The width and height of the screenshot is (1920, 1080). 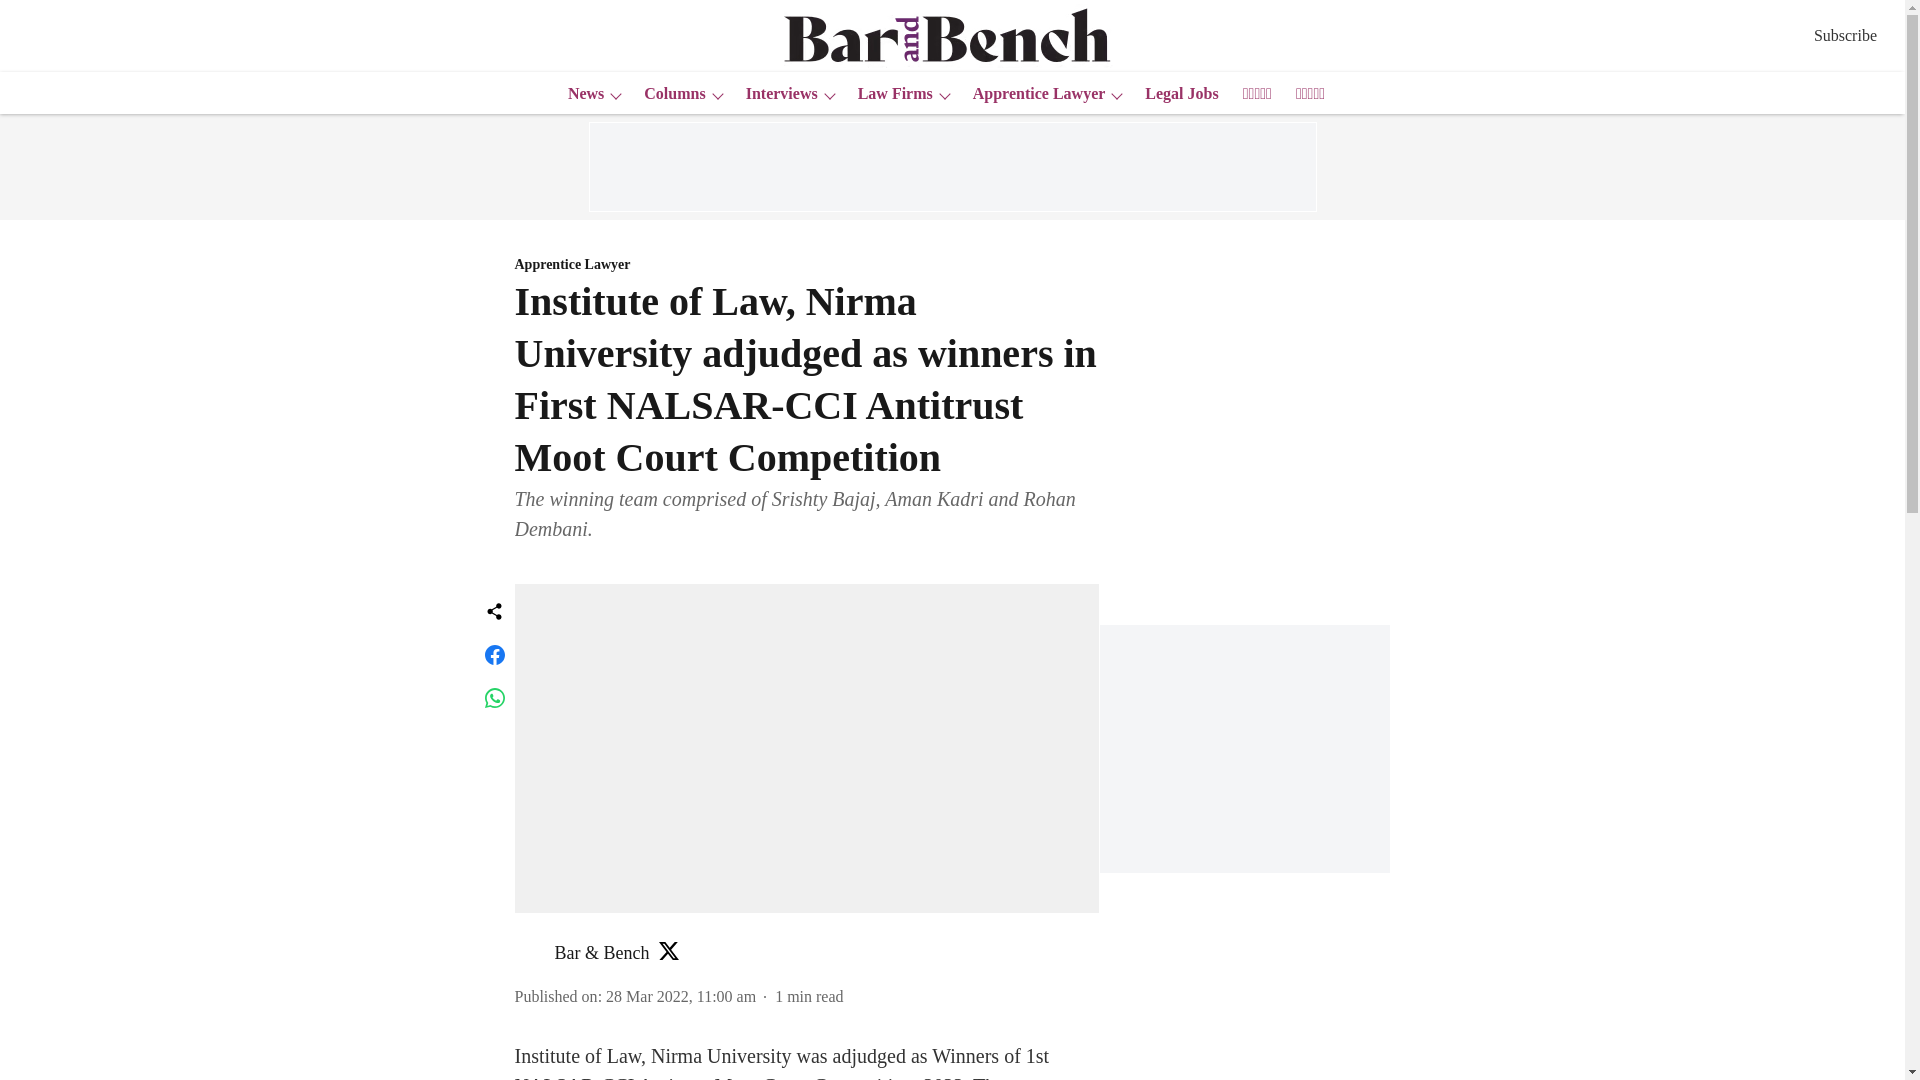 What do you see at coordinates (890, 94) in the screenshot?
I see `Law Firms` at bounding box center [890, 94].